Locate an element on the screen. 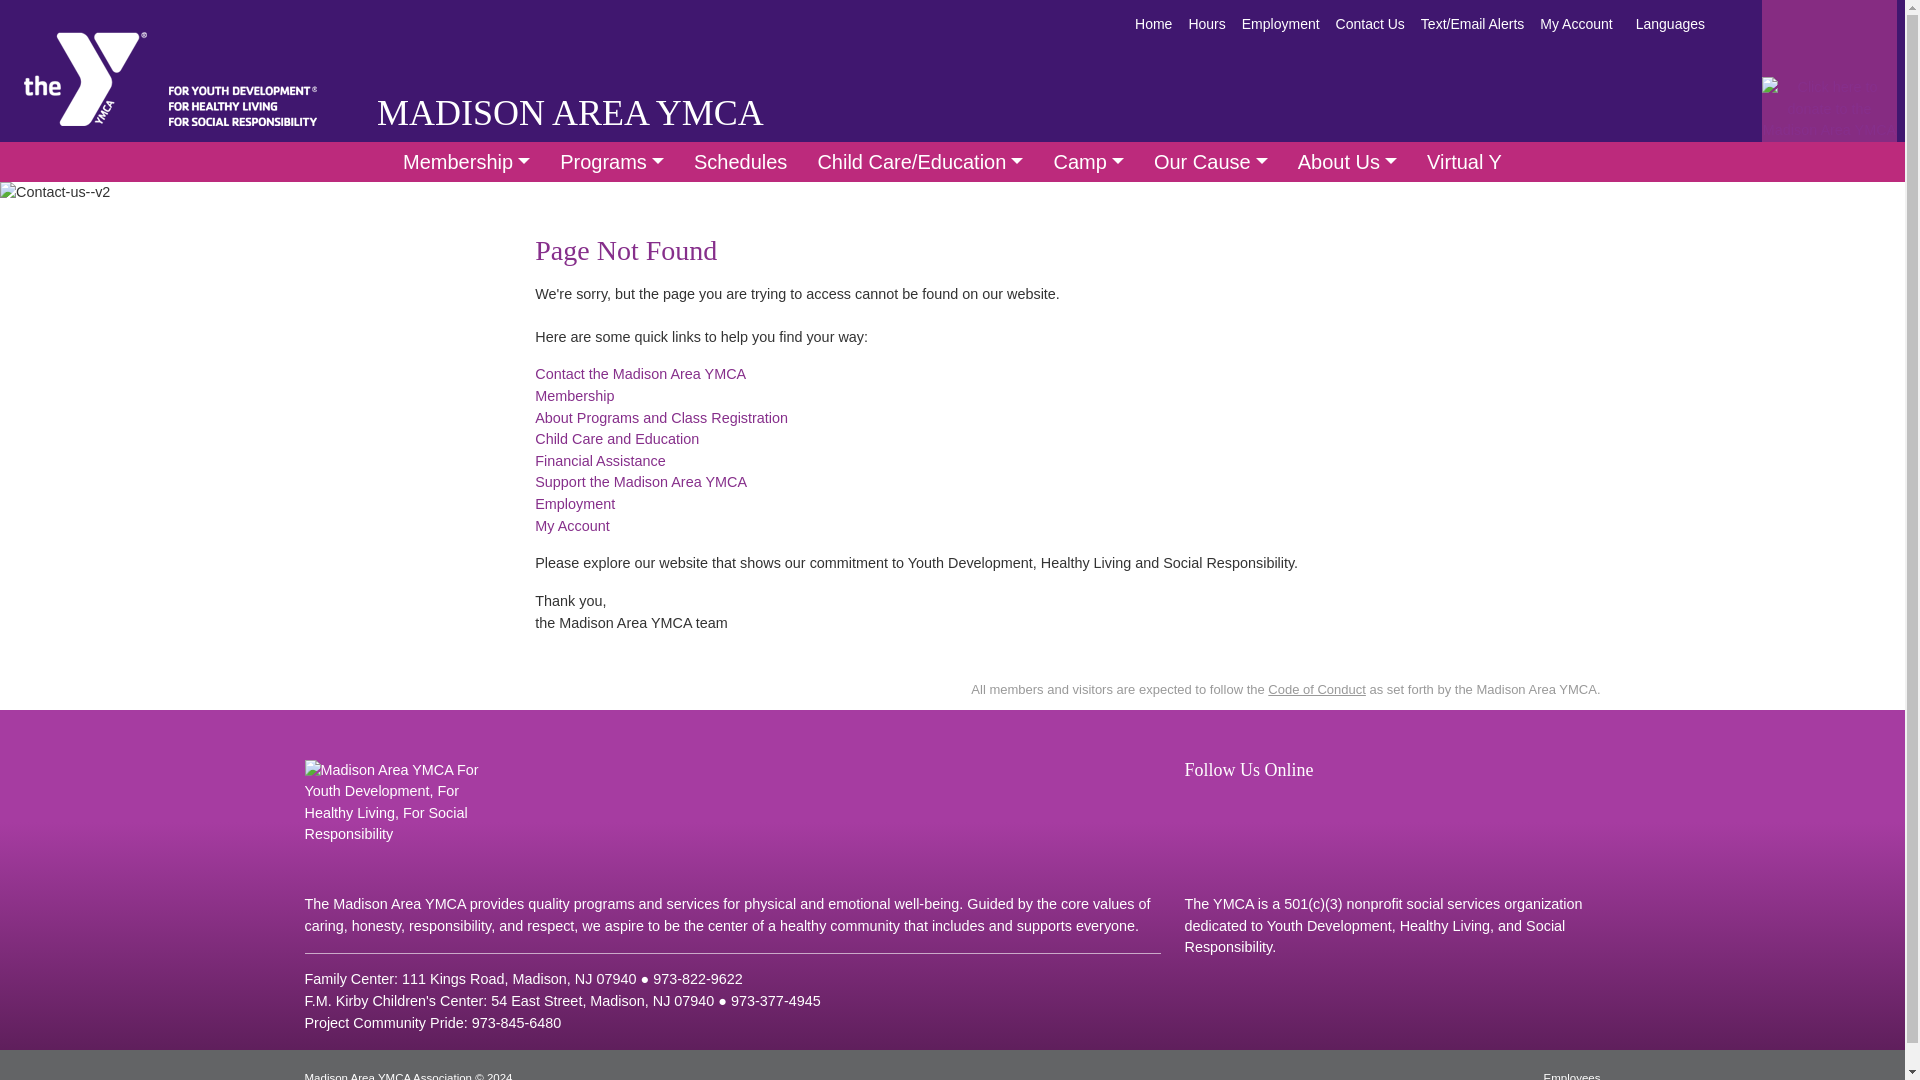 The height and width of the screenshot is (1080, 1920). Languages is located at coordinates (1670, 22).